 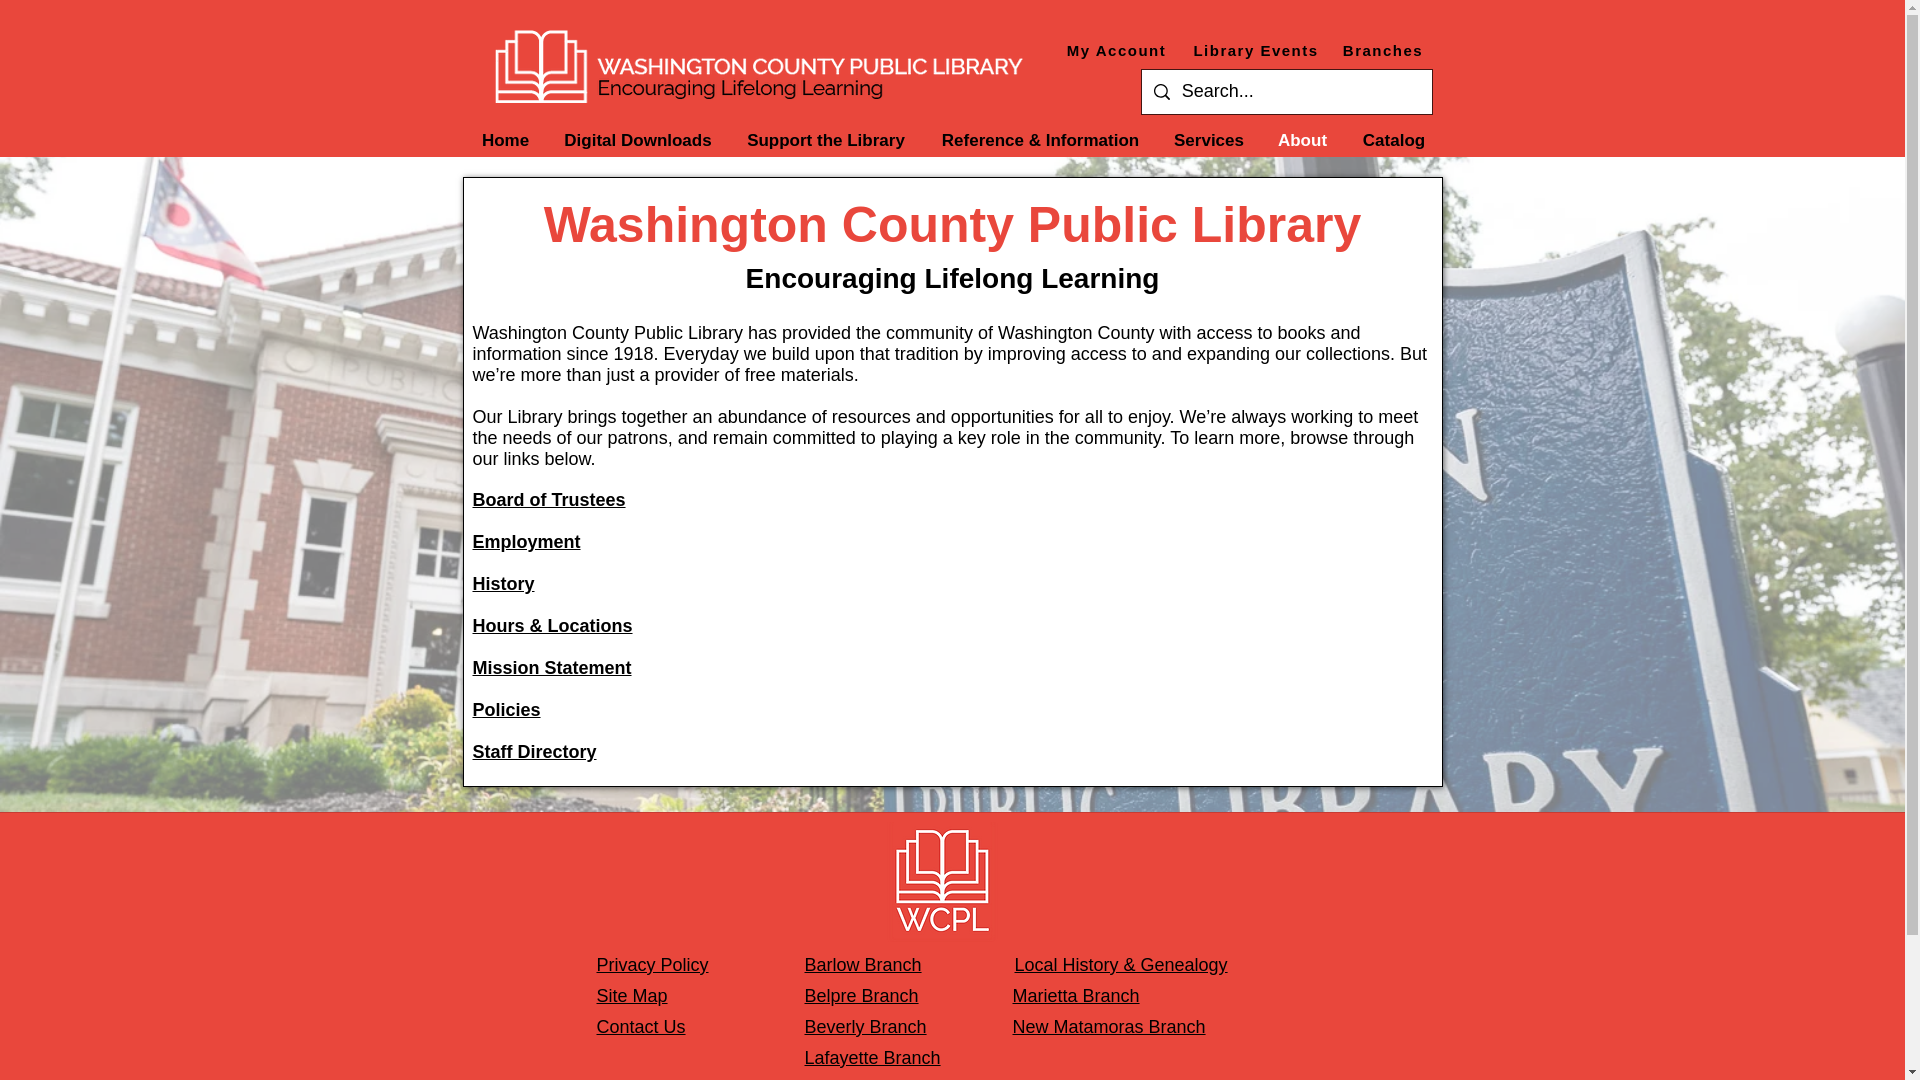 What do you see at coordinates (825, 140) in the screenshot?
I see `Support the Library` at bounding box center [825, 140].